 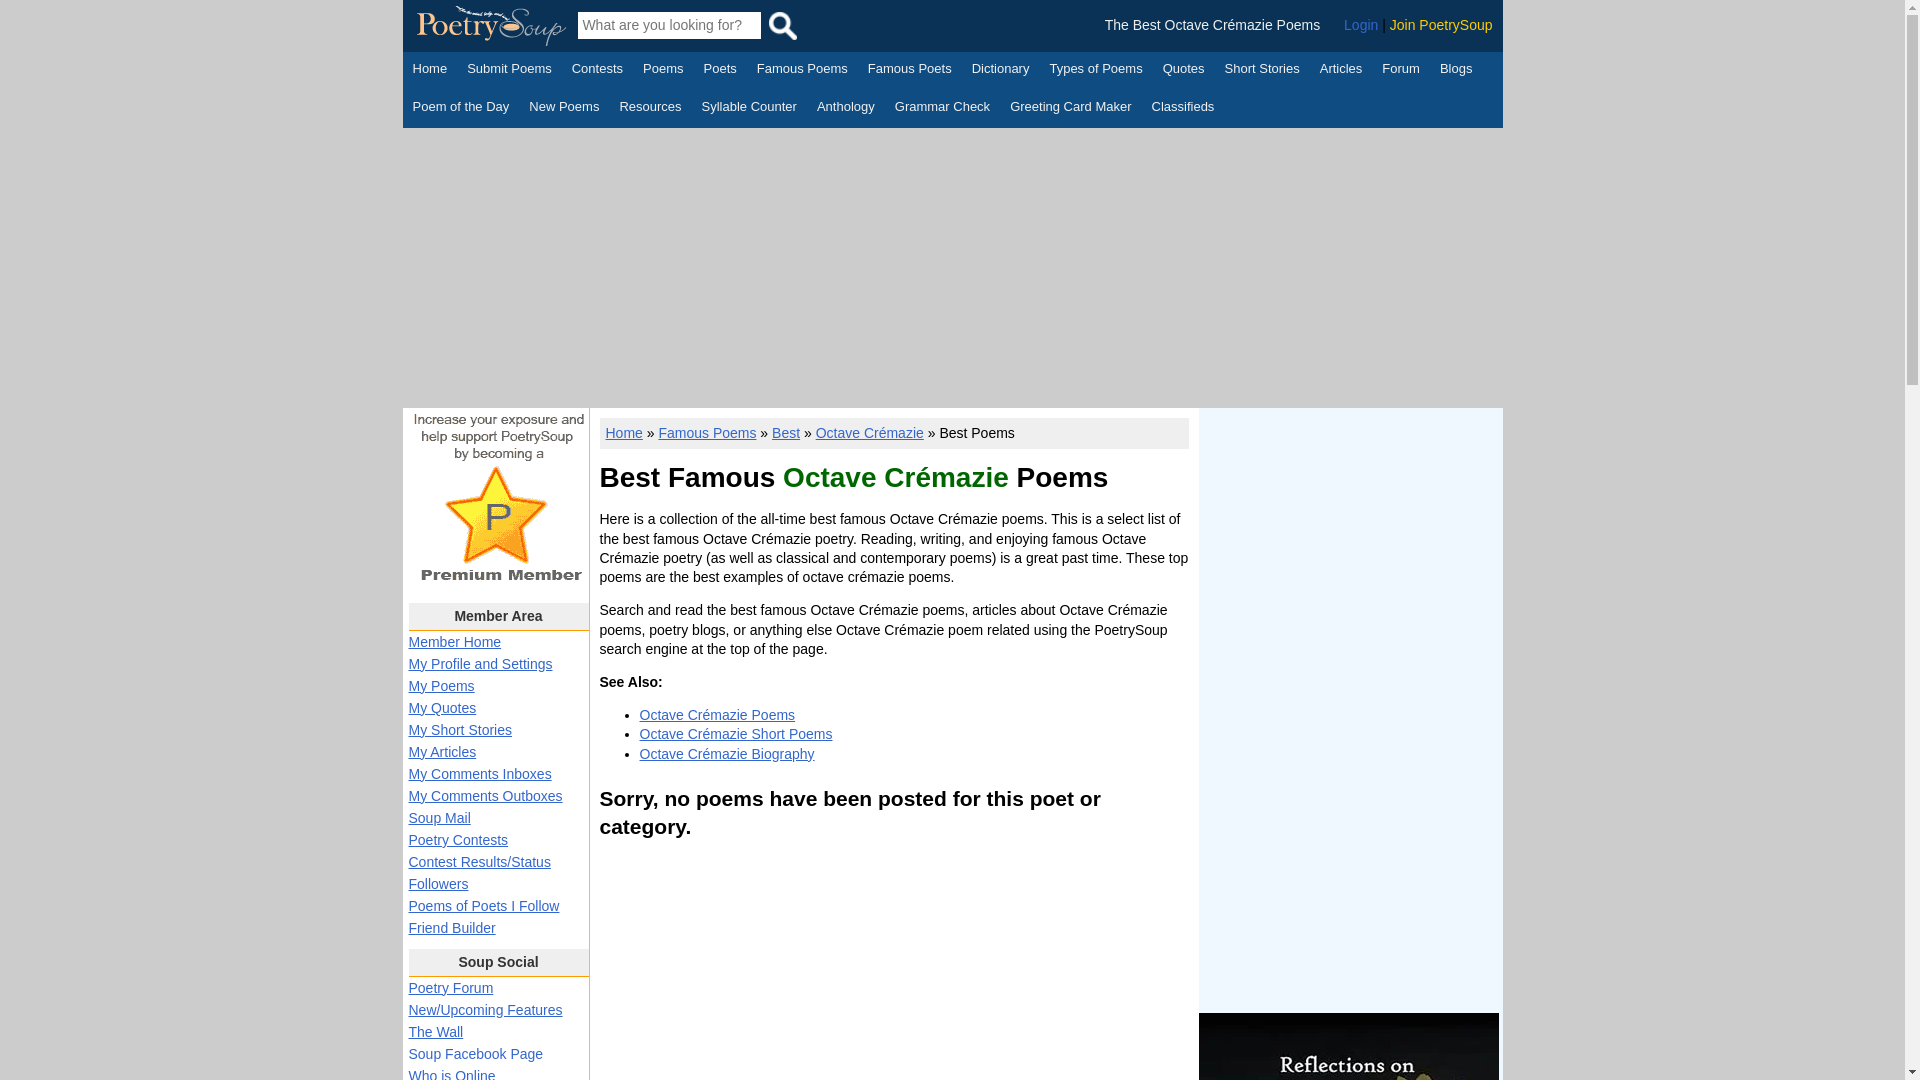 What do you see at coordinates (910, 71) in the screenshot?
I see `Famous Poets` at bounding box center [910, 71].